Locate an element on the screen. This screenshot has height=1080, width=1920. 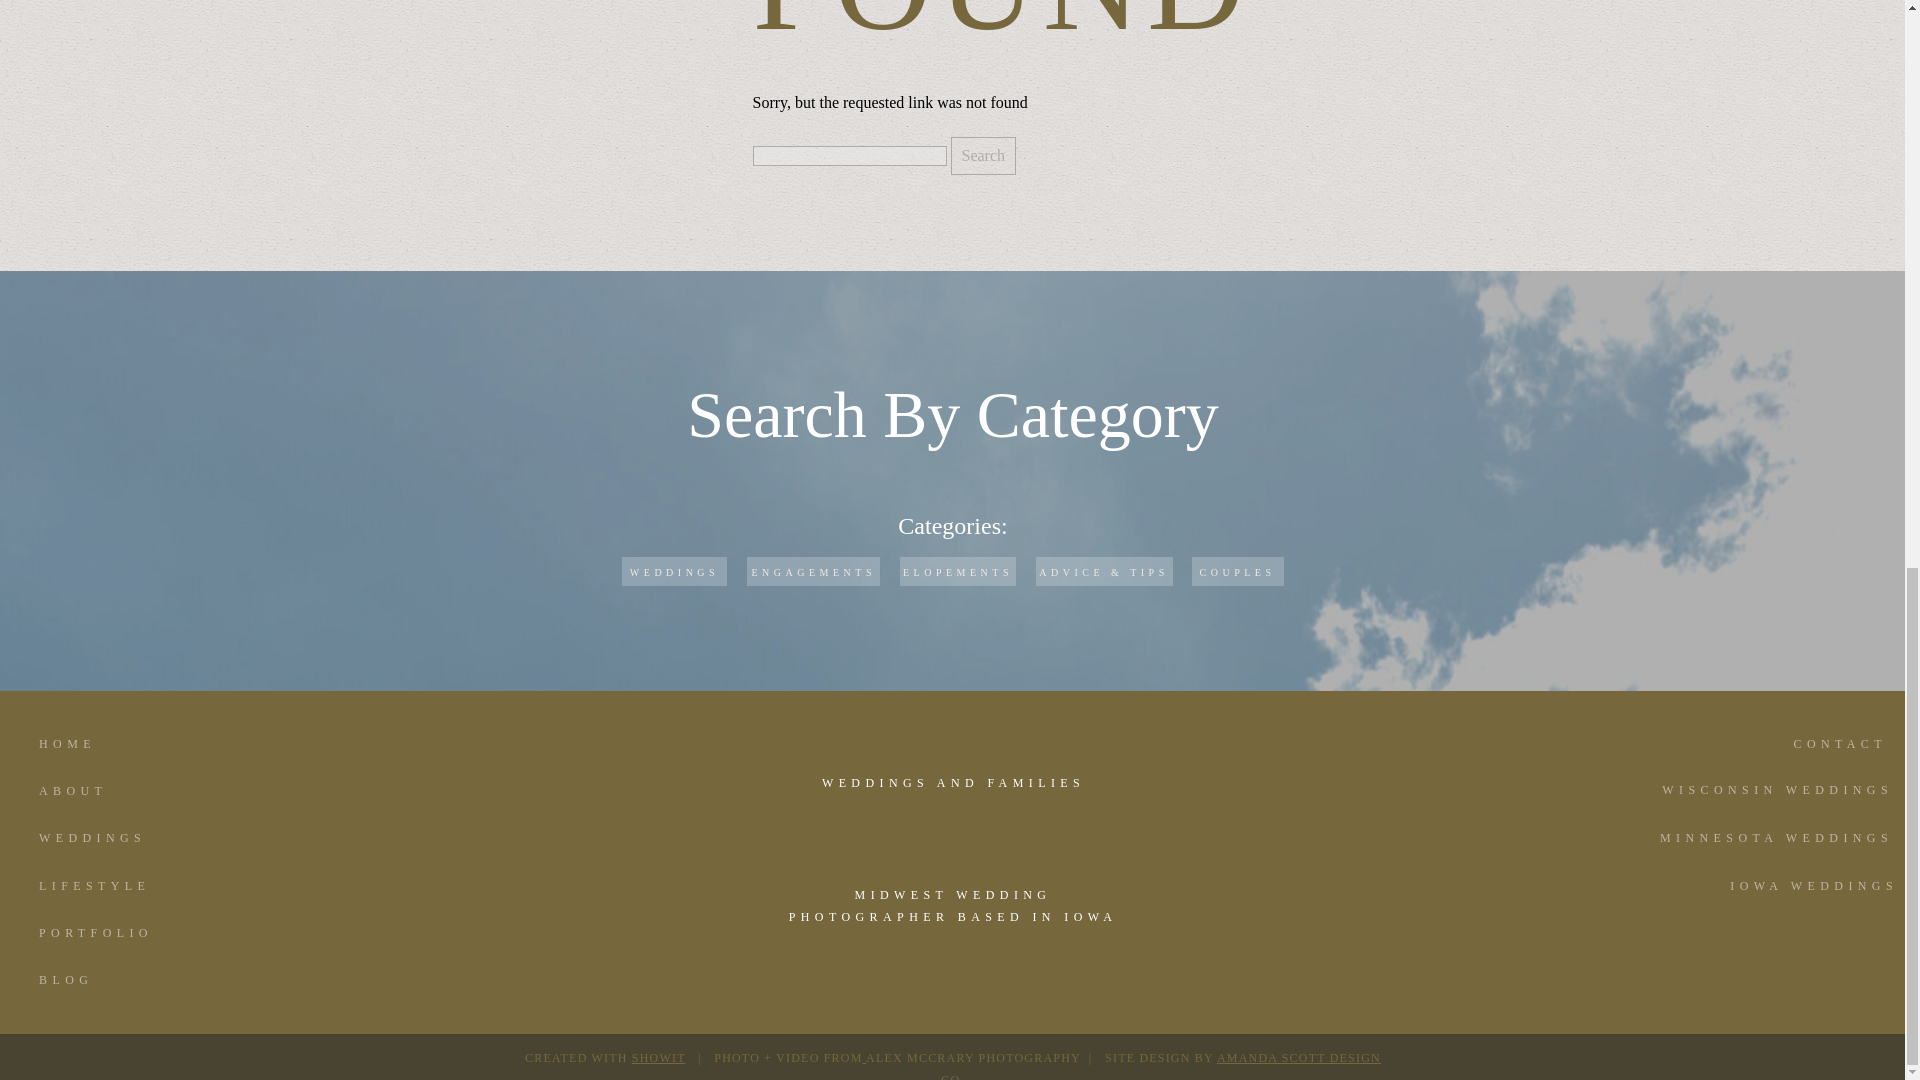
ABOUT is located at coordinates (124, 796).